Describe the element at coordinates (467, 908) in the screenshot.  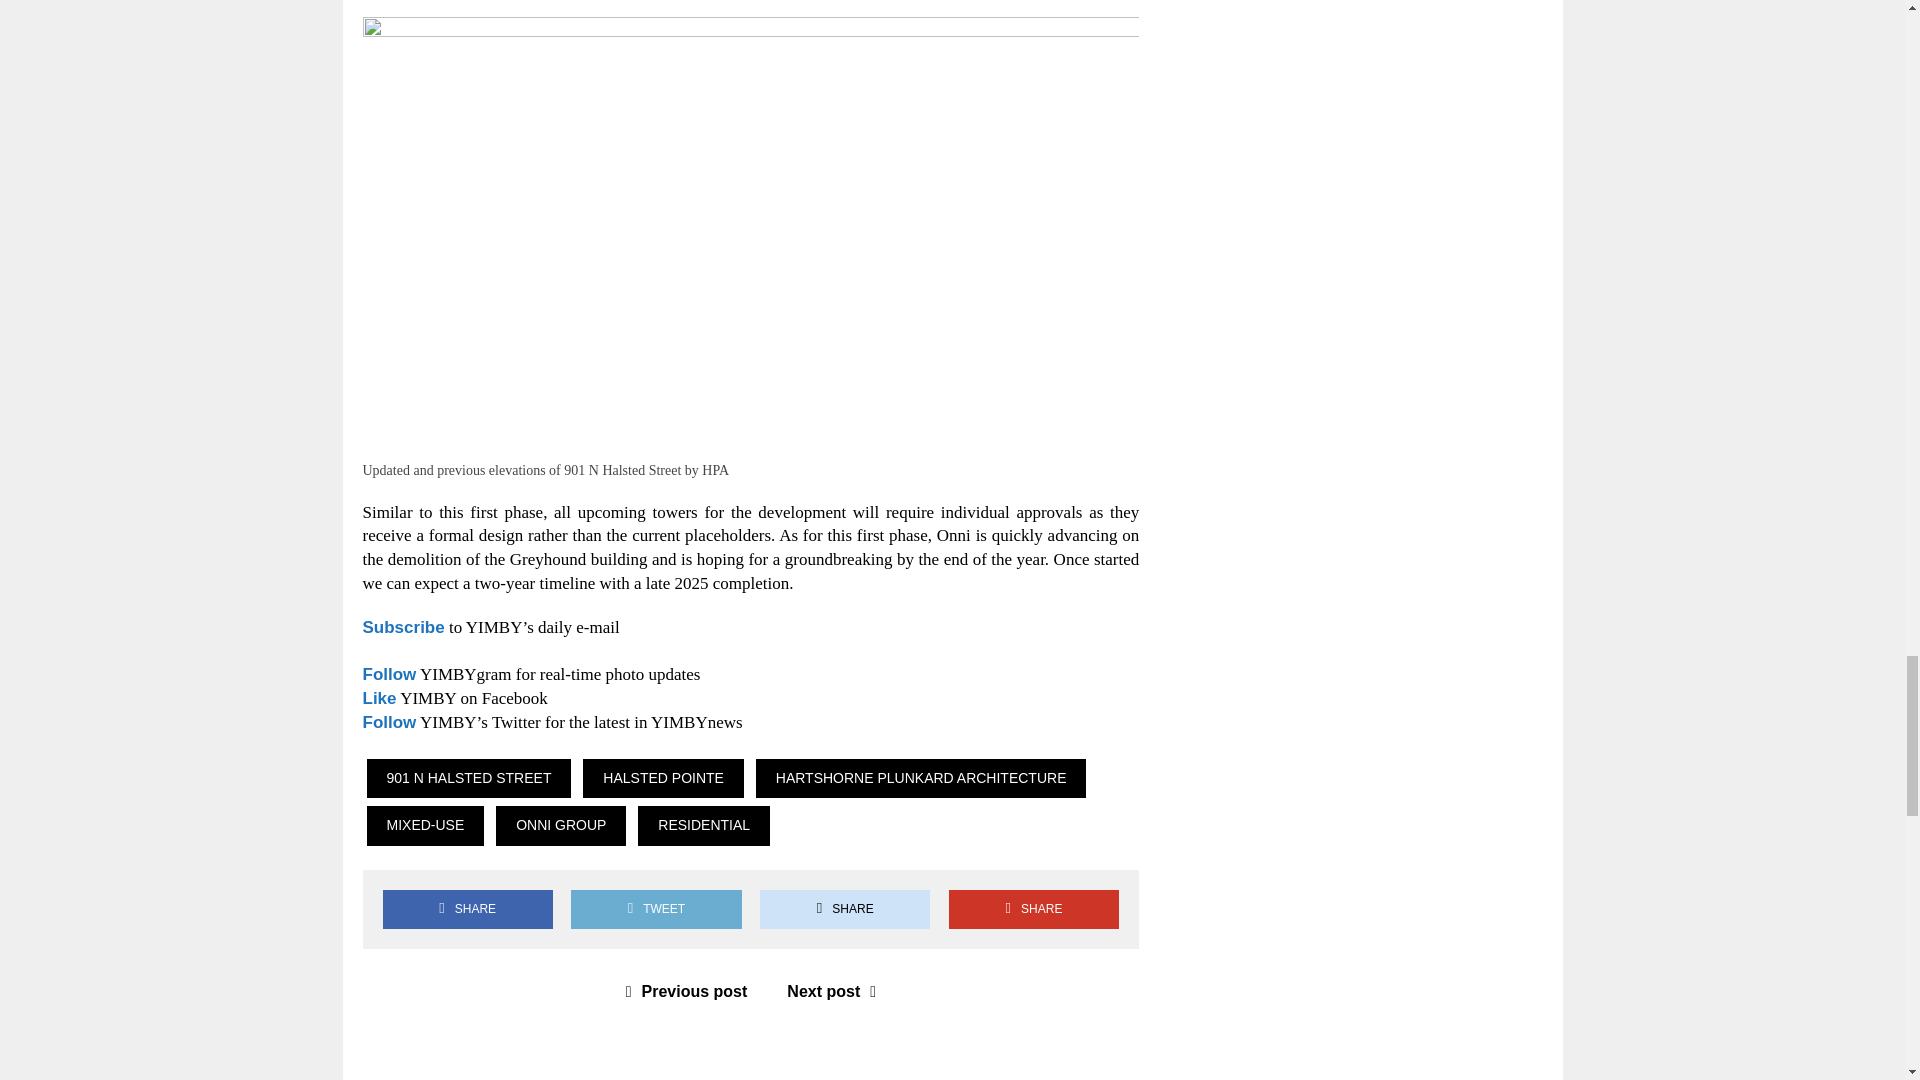
I see `SHARE` at that location.